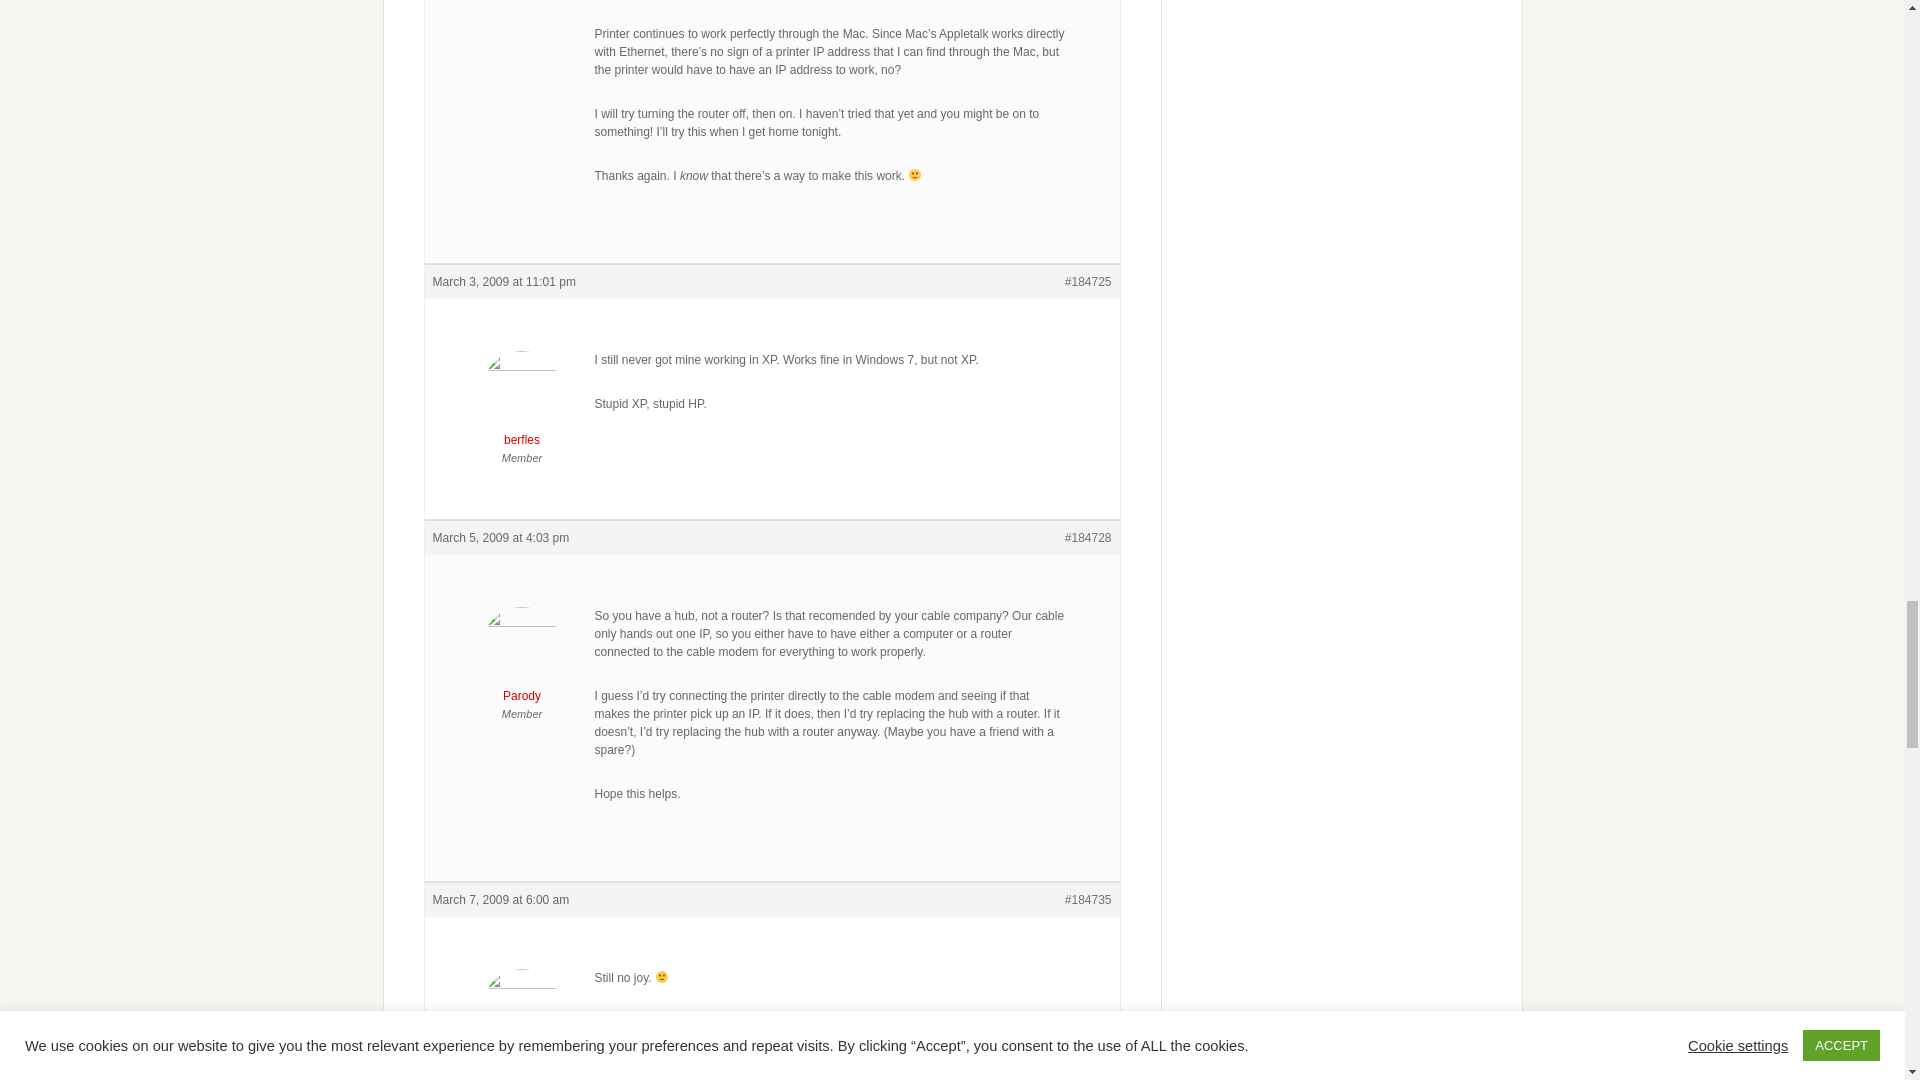  I want to click on View JOrkney95's profile, so click(522, 1022).